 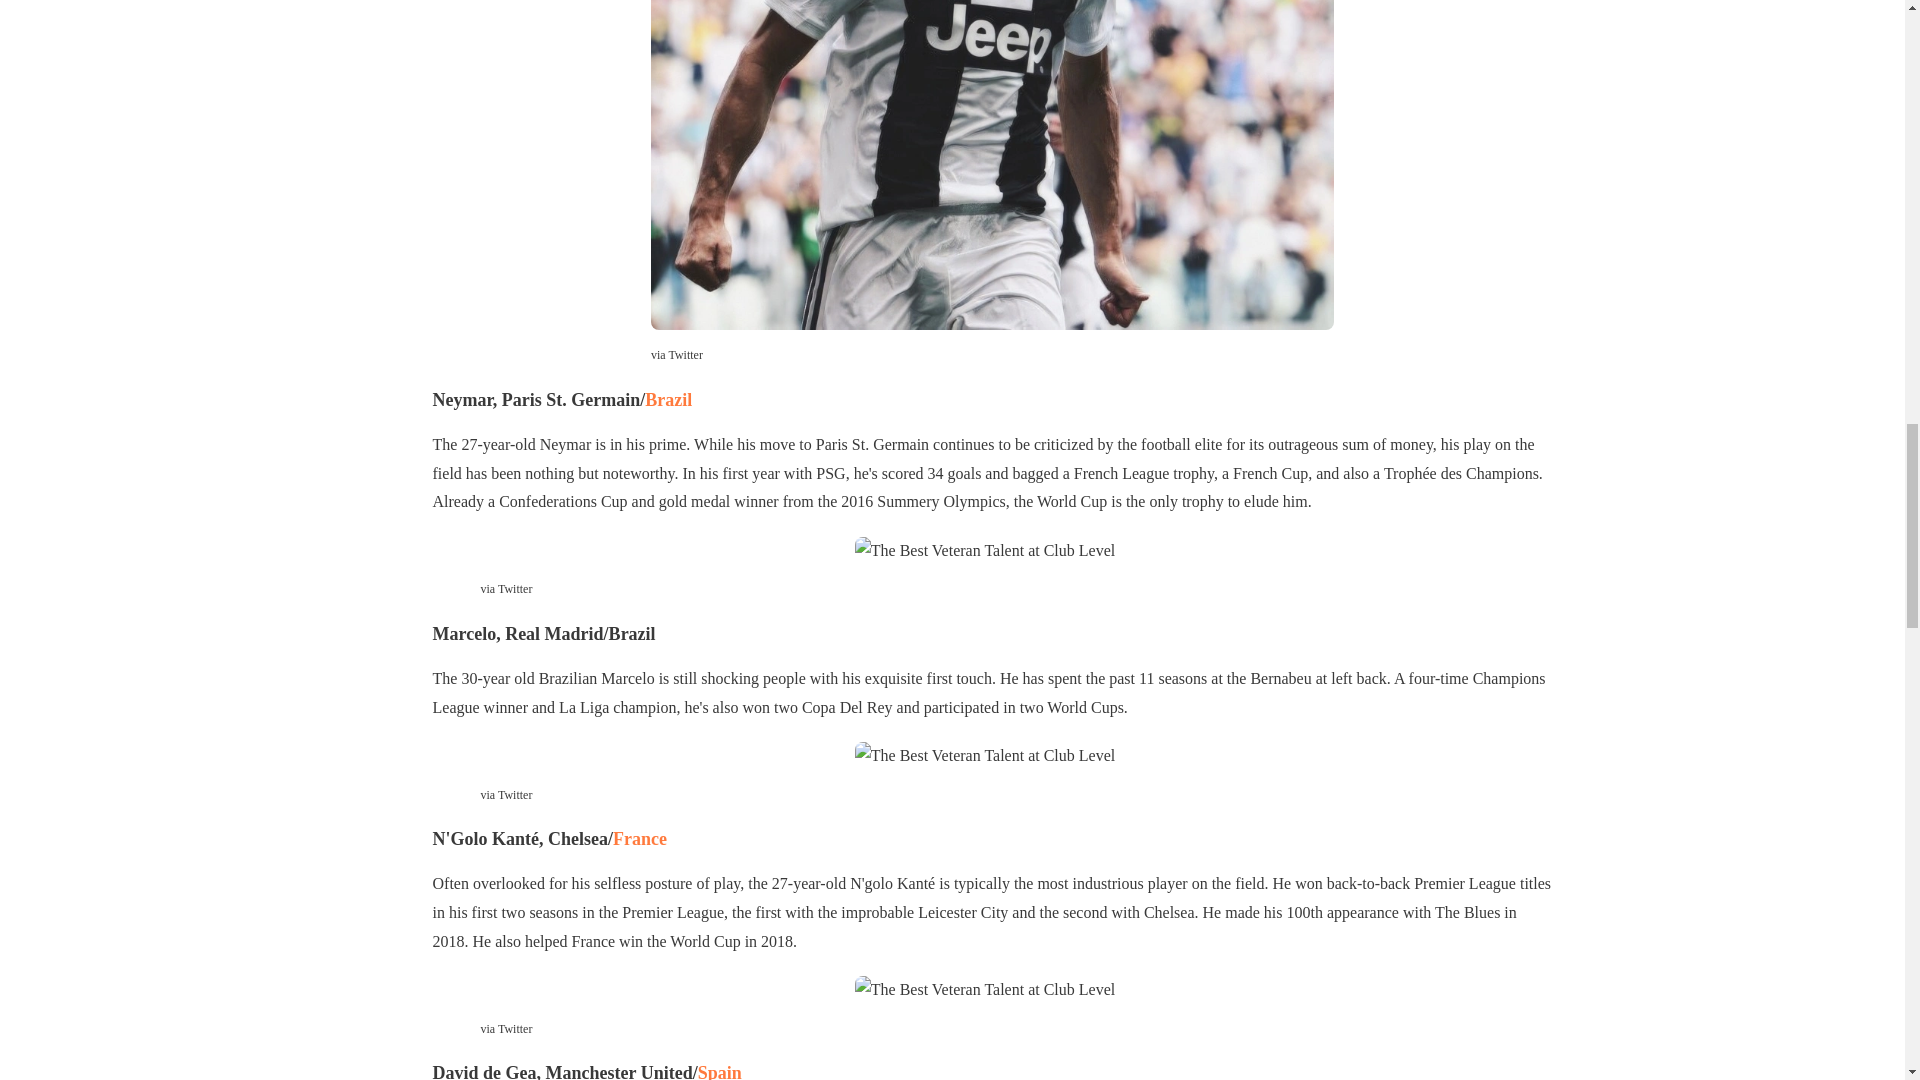 What do you see at coordinates (720, 1071) in the screenshot?
I see `Posts tagged with Spain` at bounding box center [720, 1071].